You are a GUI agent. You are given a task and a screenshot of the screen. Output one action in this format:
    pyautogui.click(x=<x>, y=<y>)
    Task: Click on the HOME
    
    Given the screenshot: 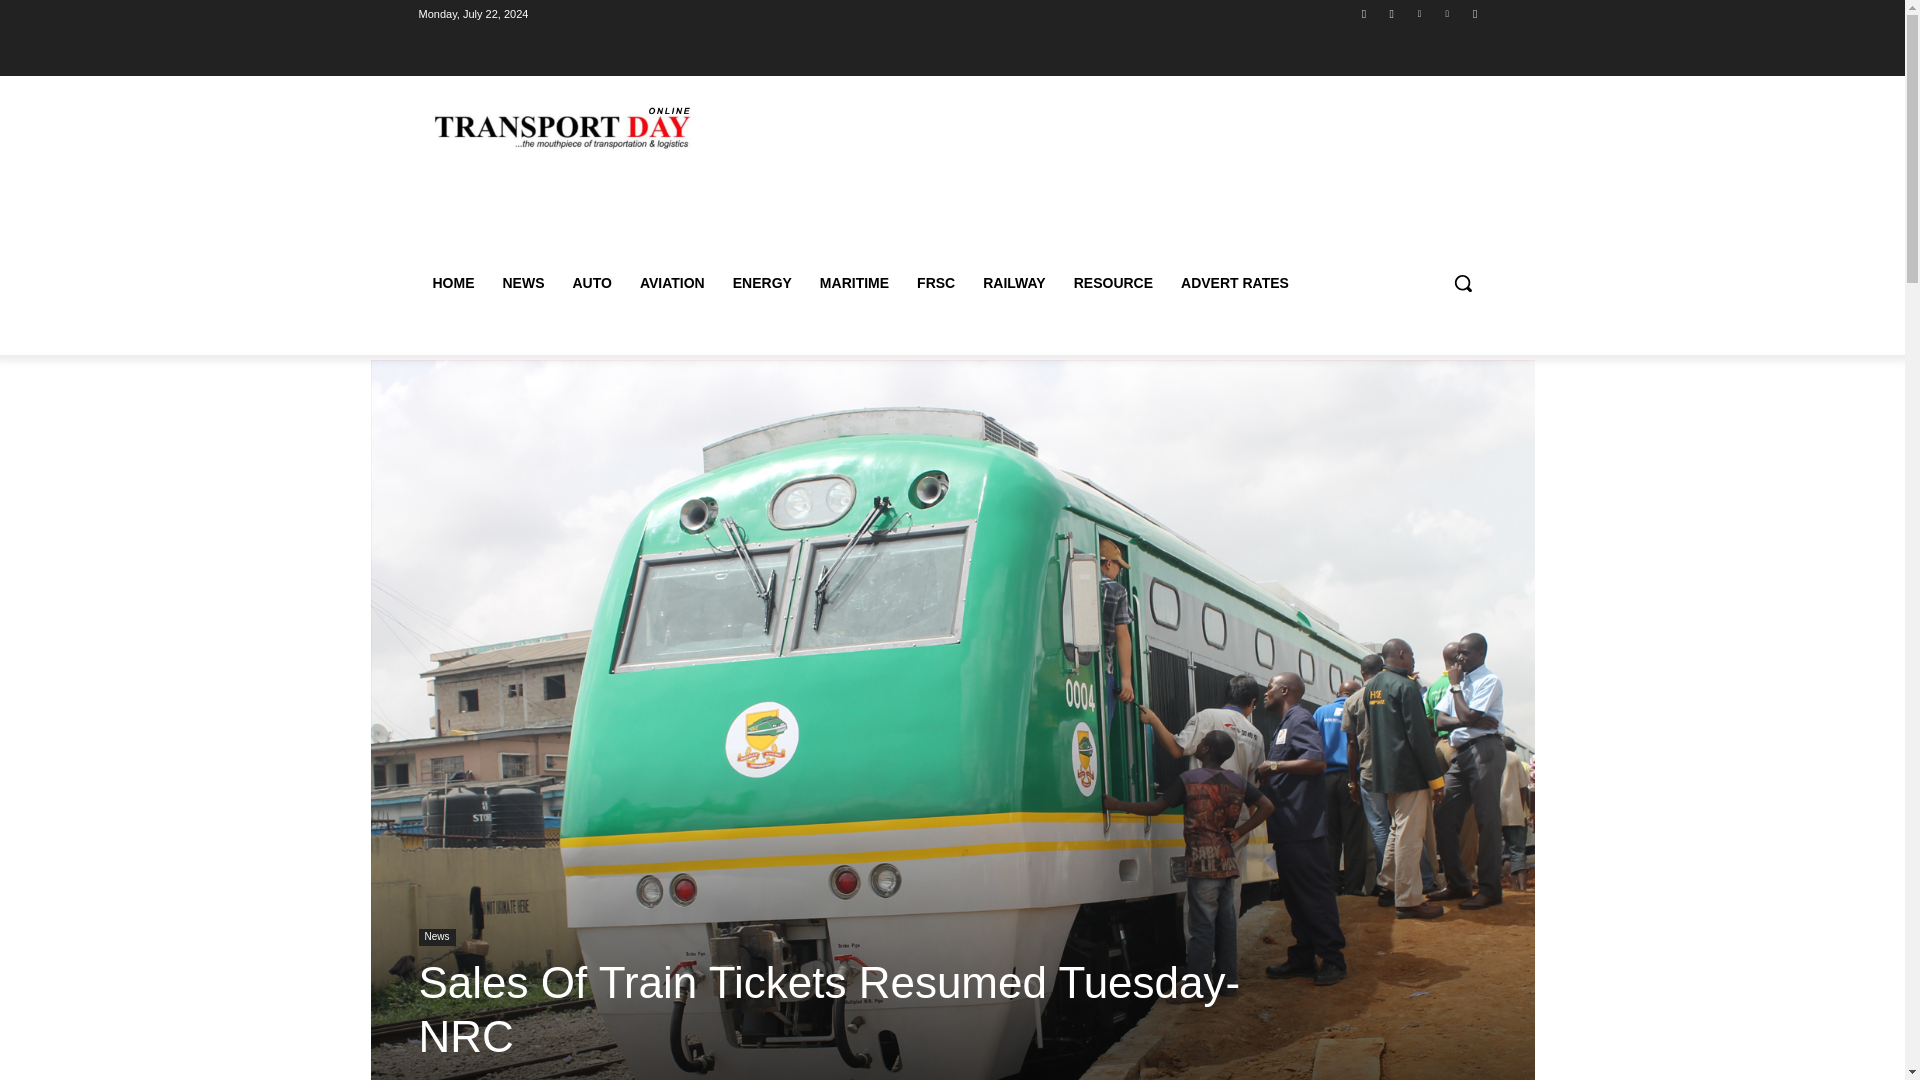 What is the action you would take?
    pyautogui.click(x=452, y=282)
    